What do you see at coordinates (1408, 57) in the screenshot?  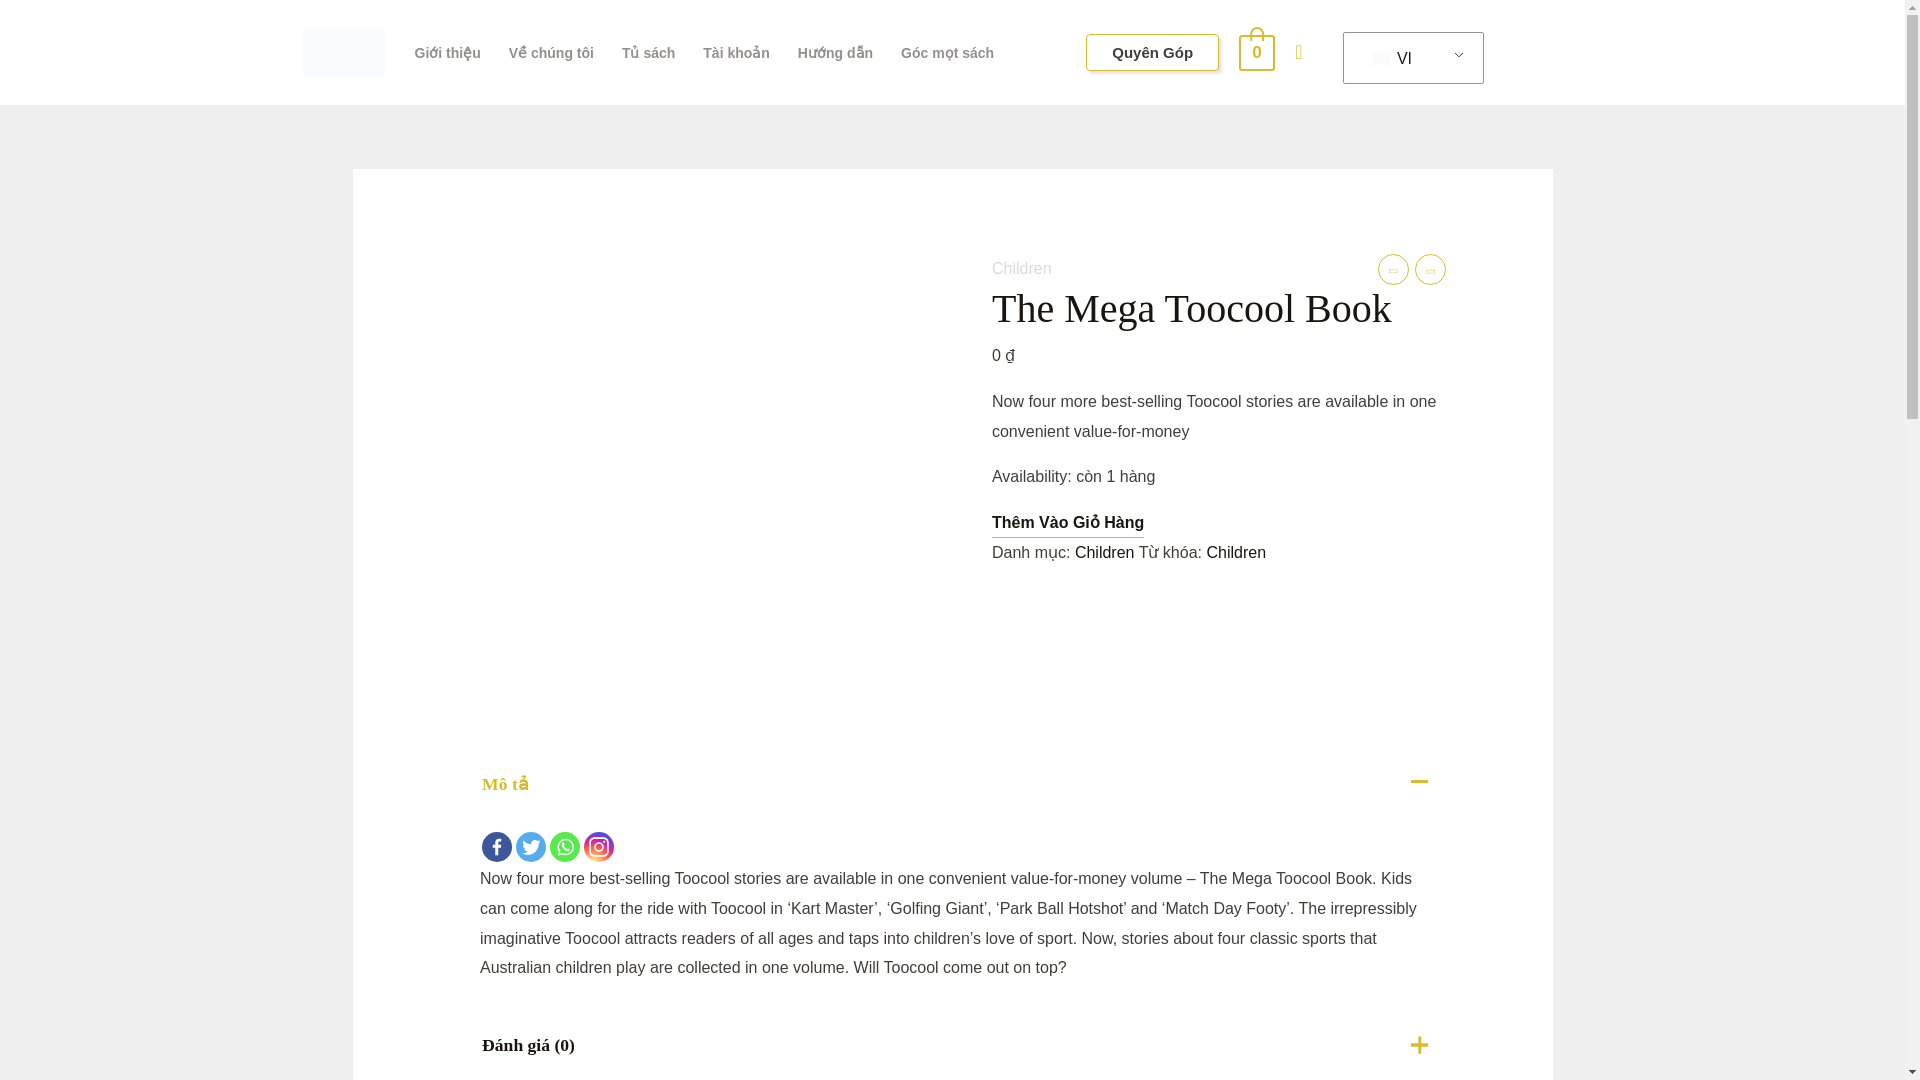 I see `VI` at bounding box center [1408, 57].